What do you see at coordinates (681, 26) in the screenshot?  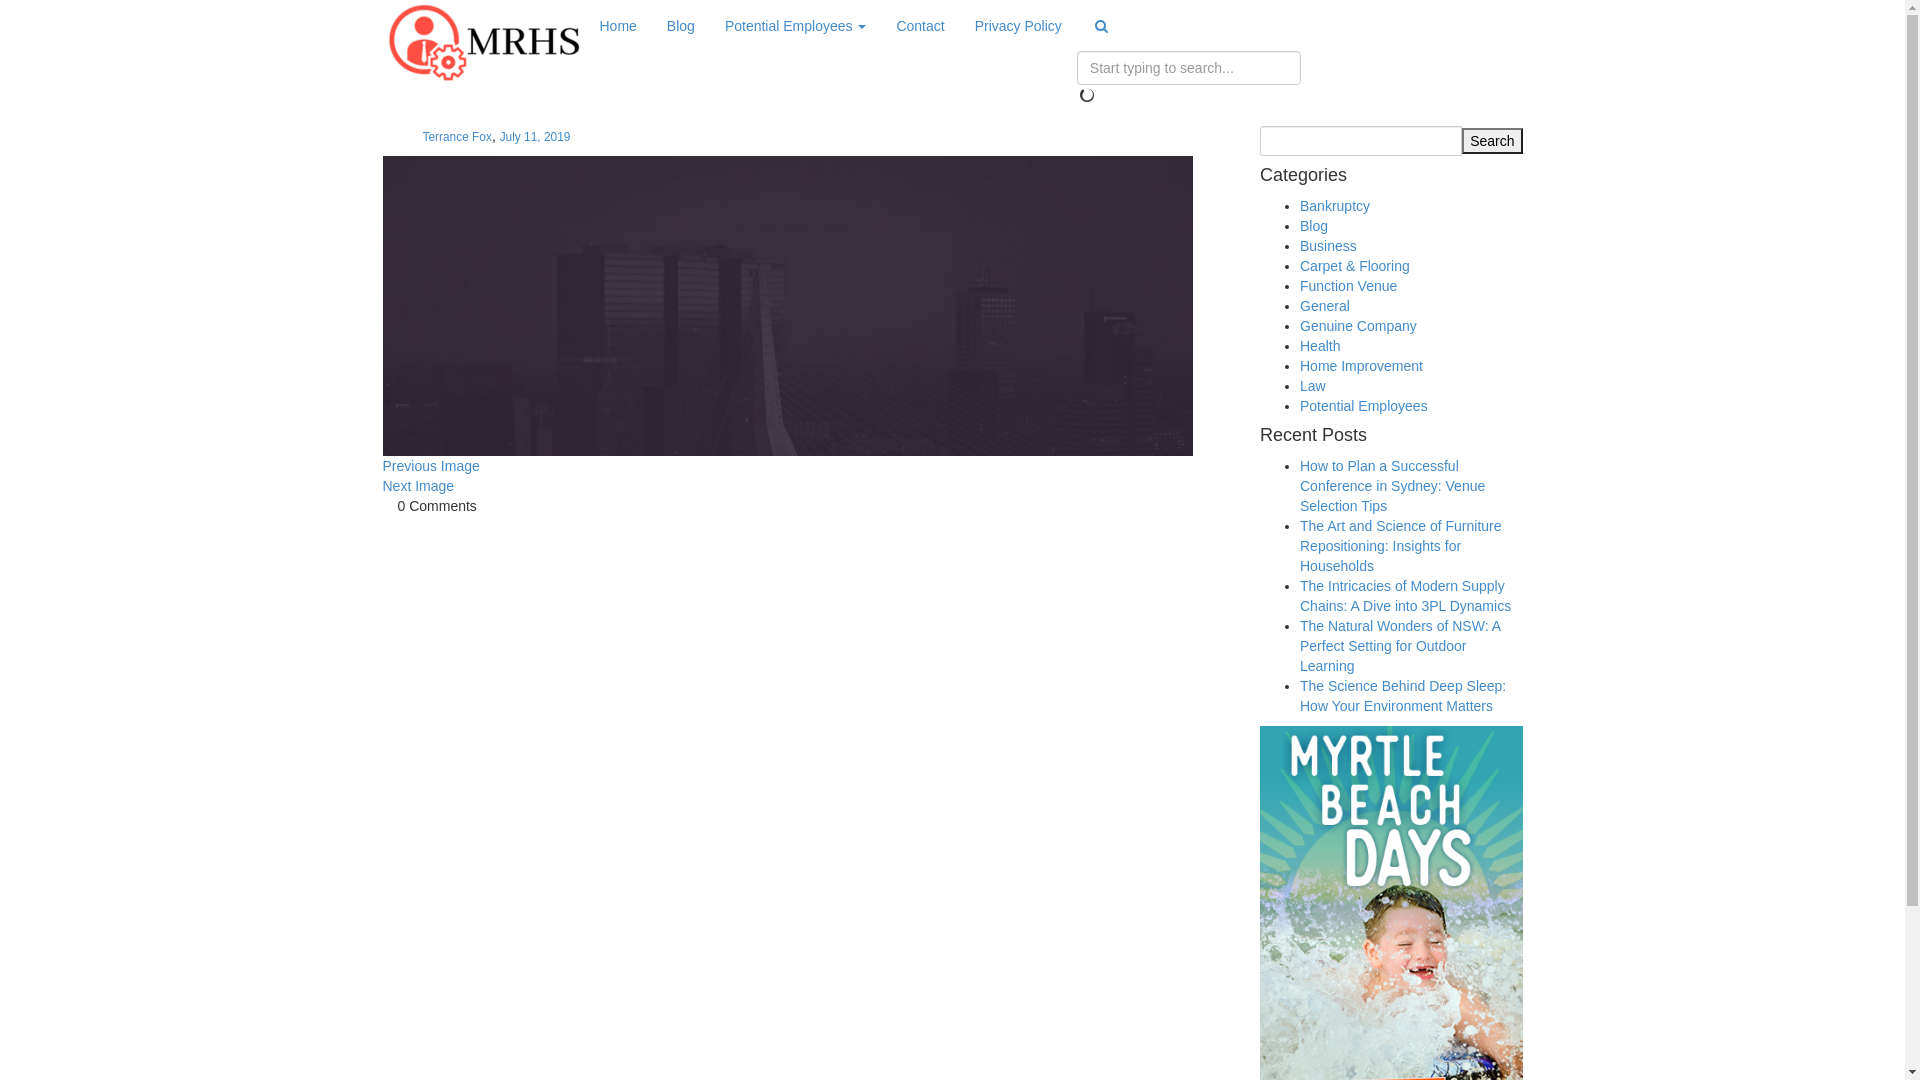 I see `Blog` at bounding box center [681, 26].